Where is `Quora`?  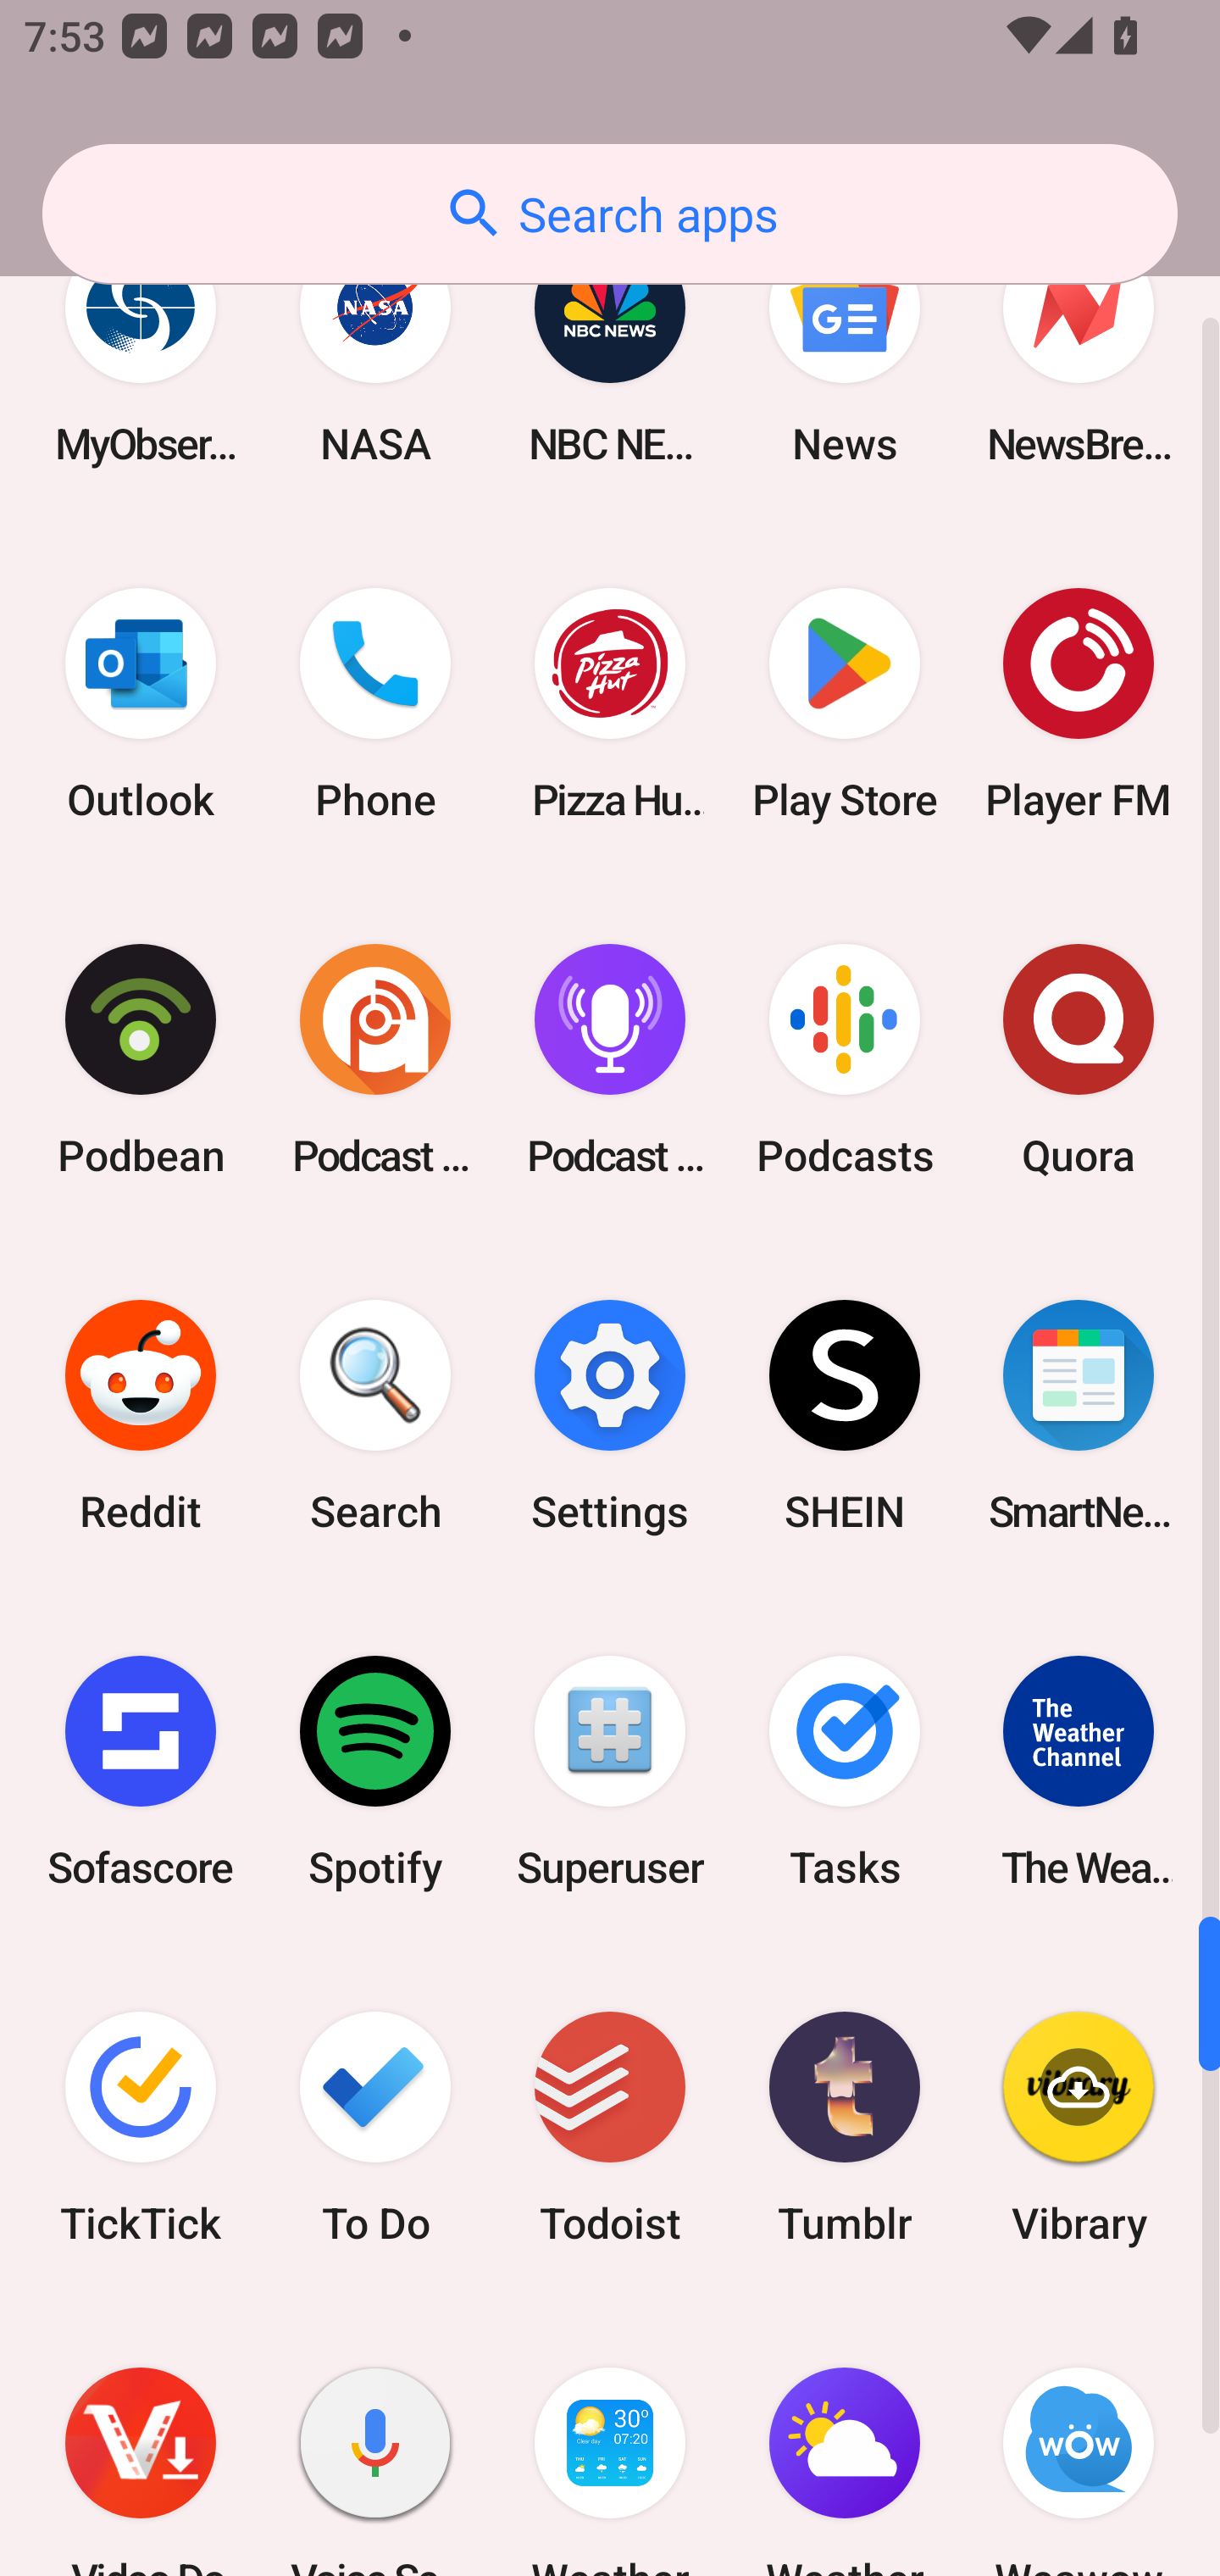 Quora is located at coordinates (1079, 1059).